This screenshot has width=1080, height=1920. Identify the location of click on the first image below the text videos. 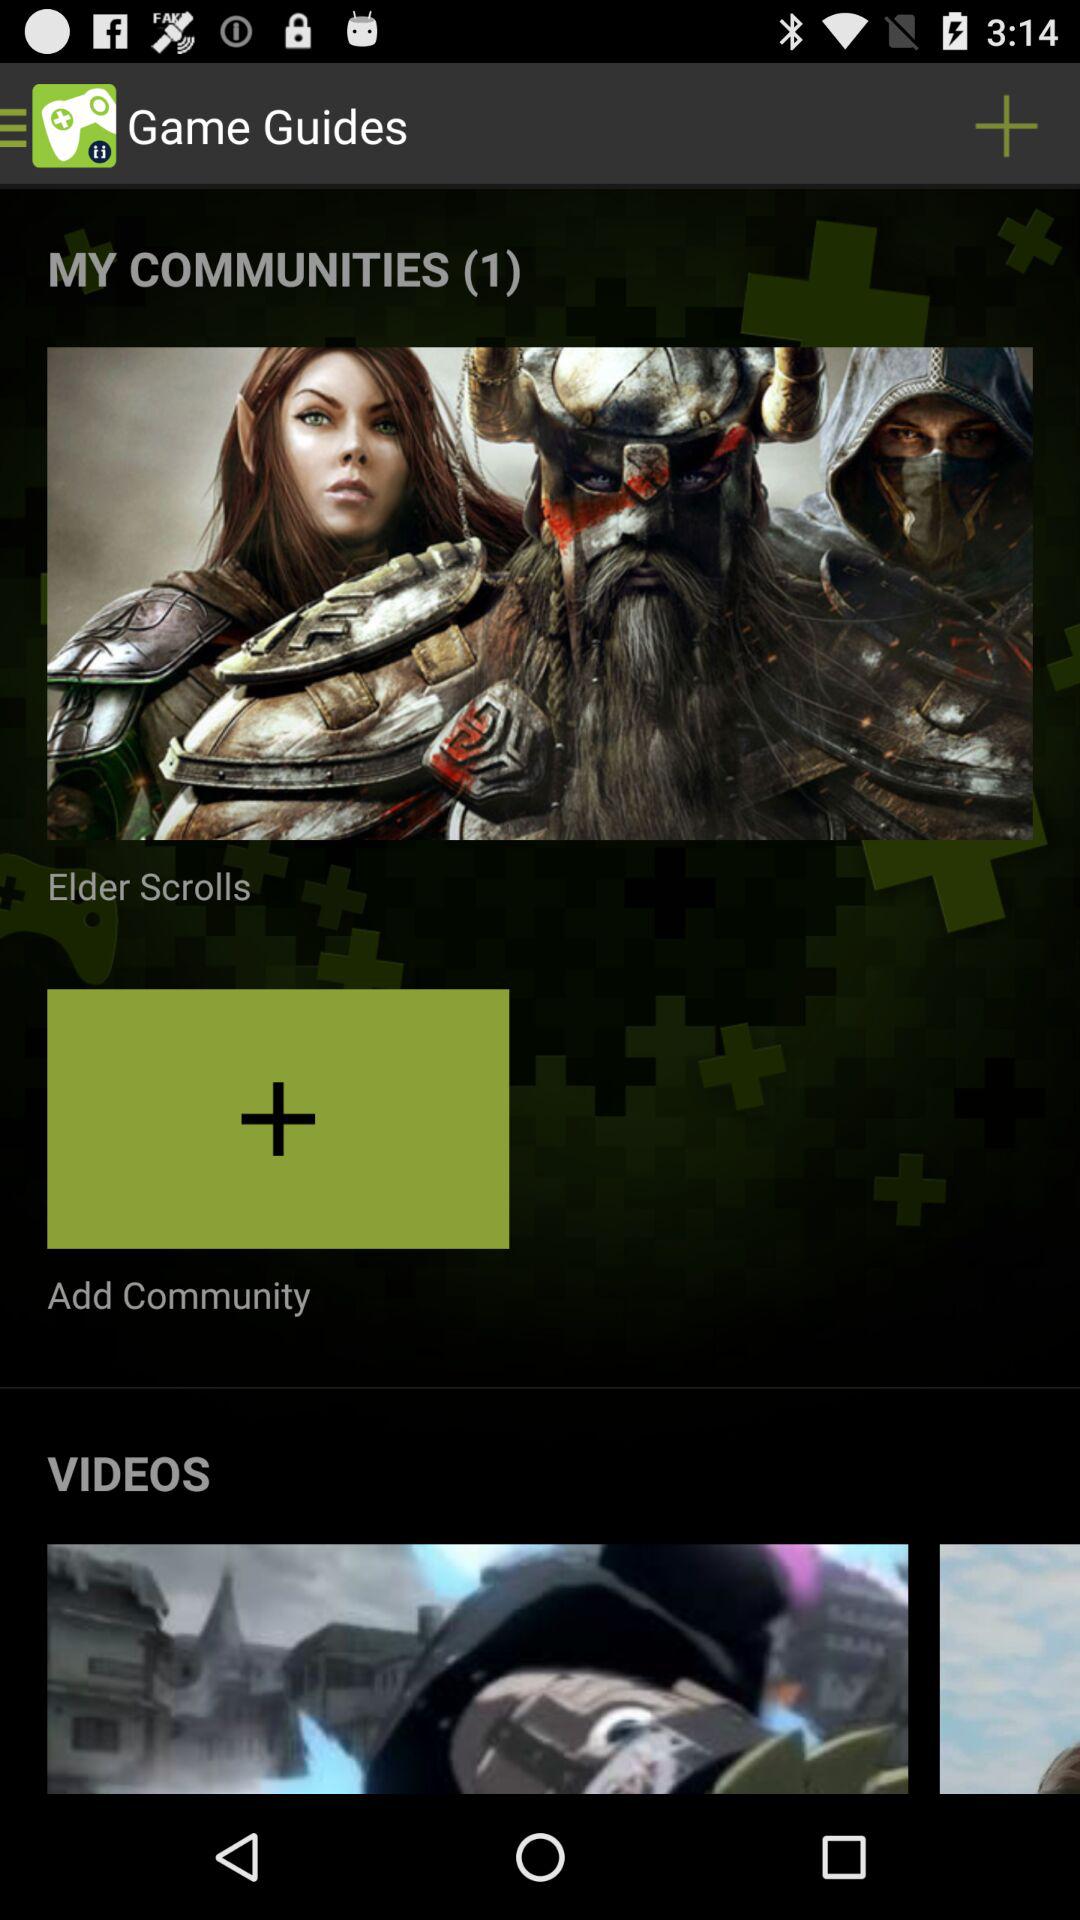
(478, 1668).